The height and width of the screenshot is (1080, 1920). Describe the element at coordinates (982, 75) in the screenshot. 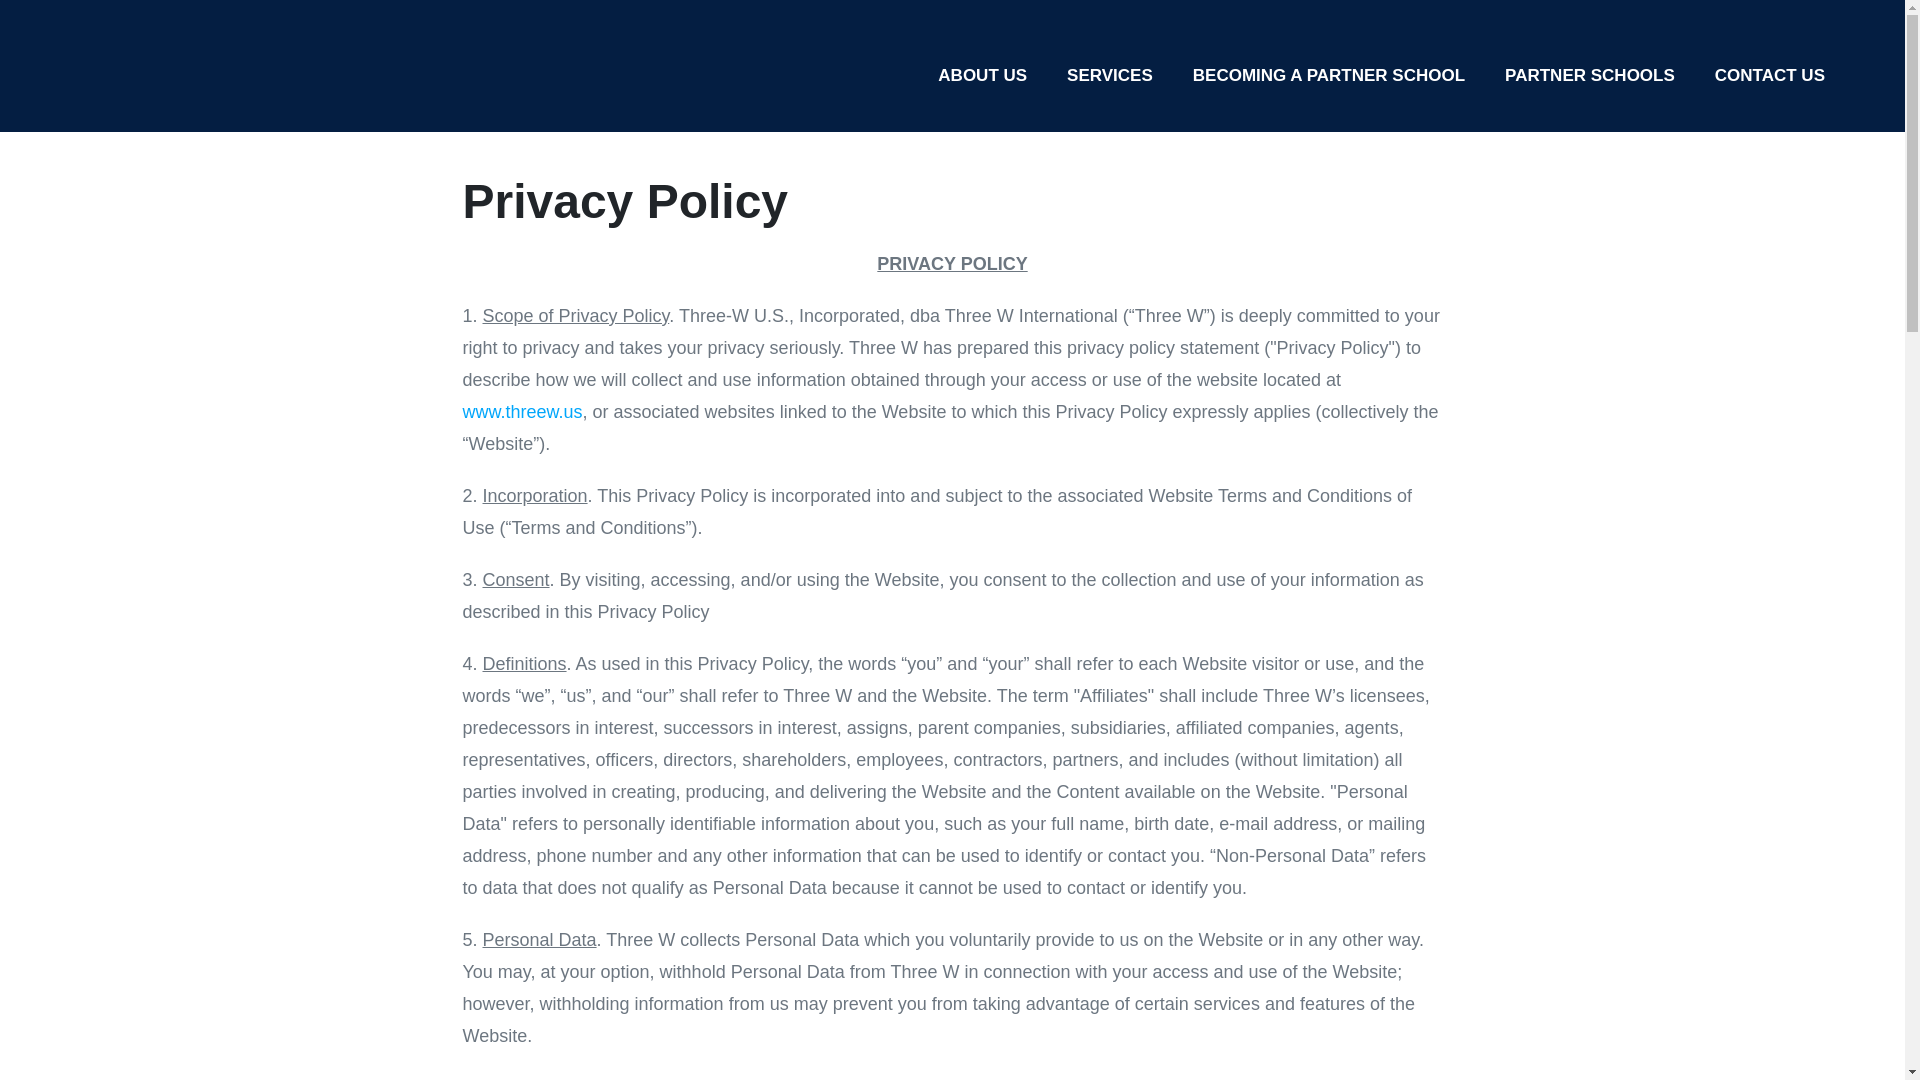

I see `ABOUT US` at that location.